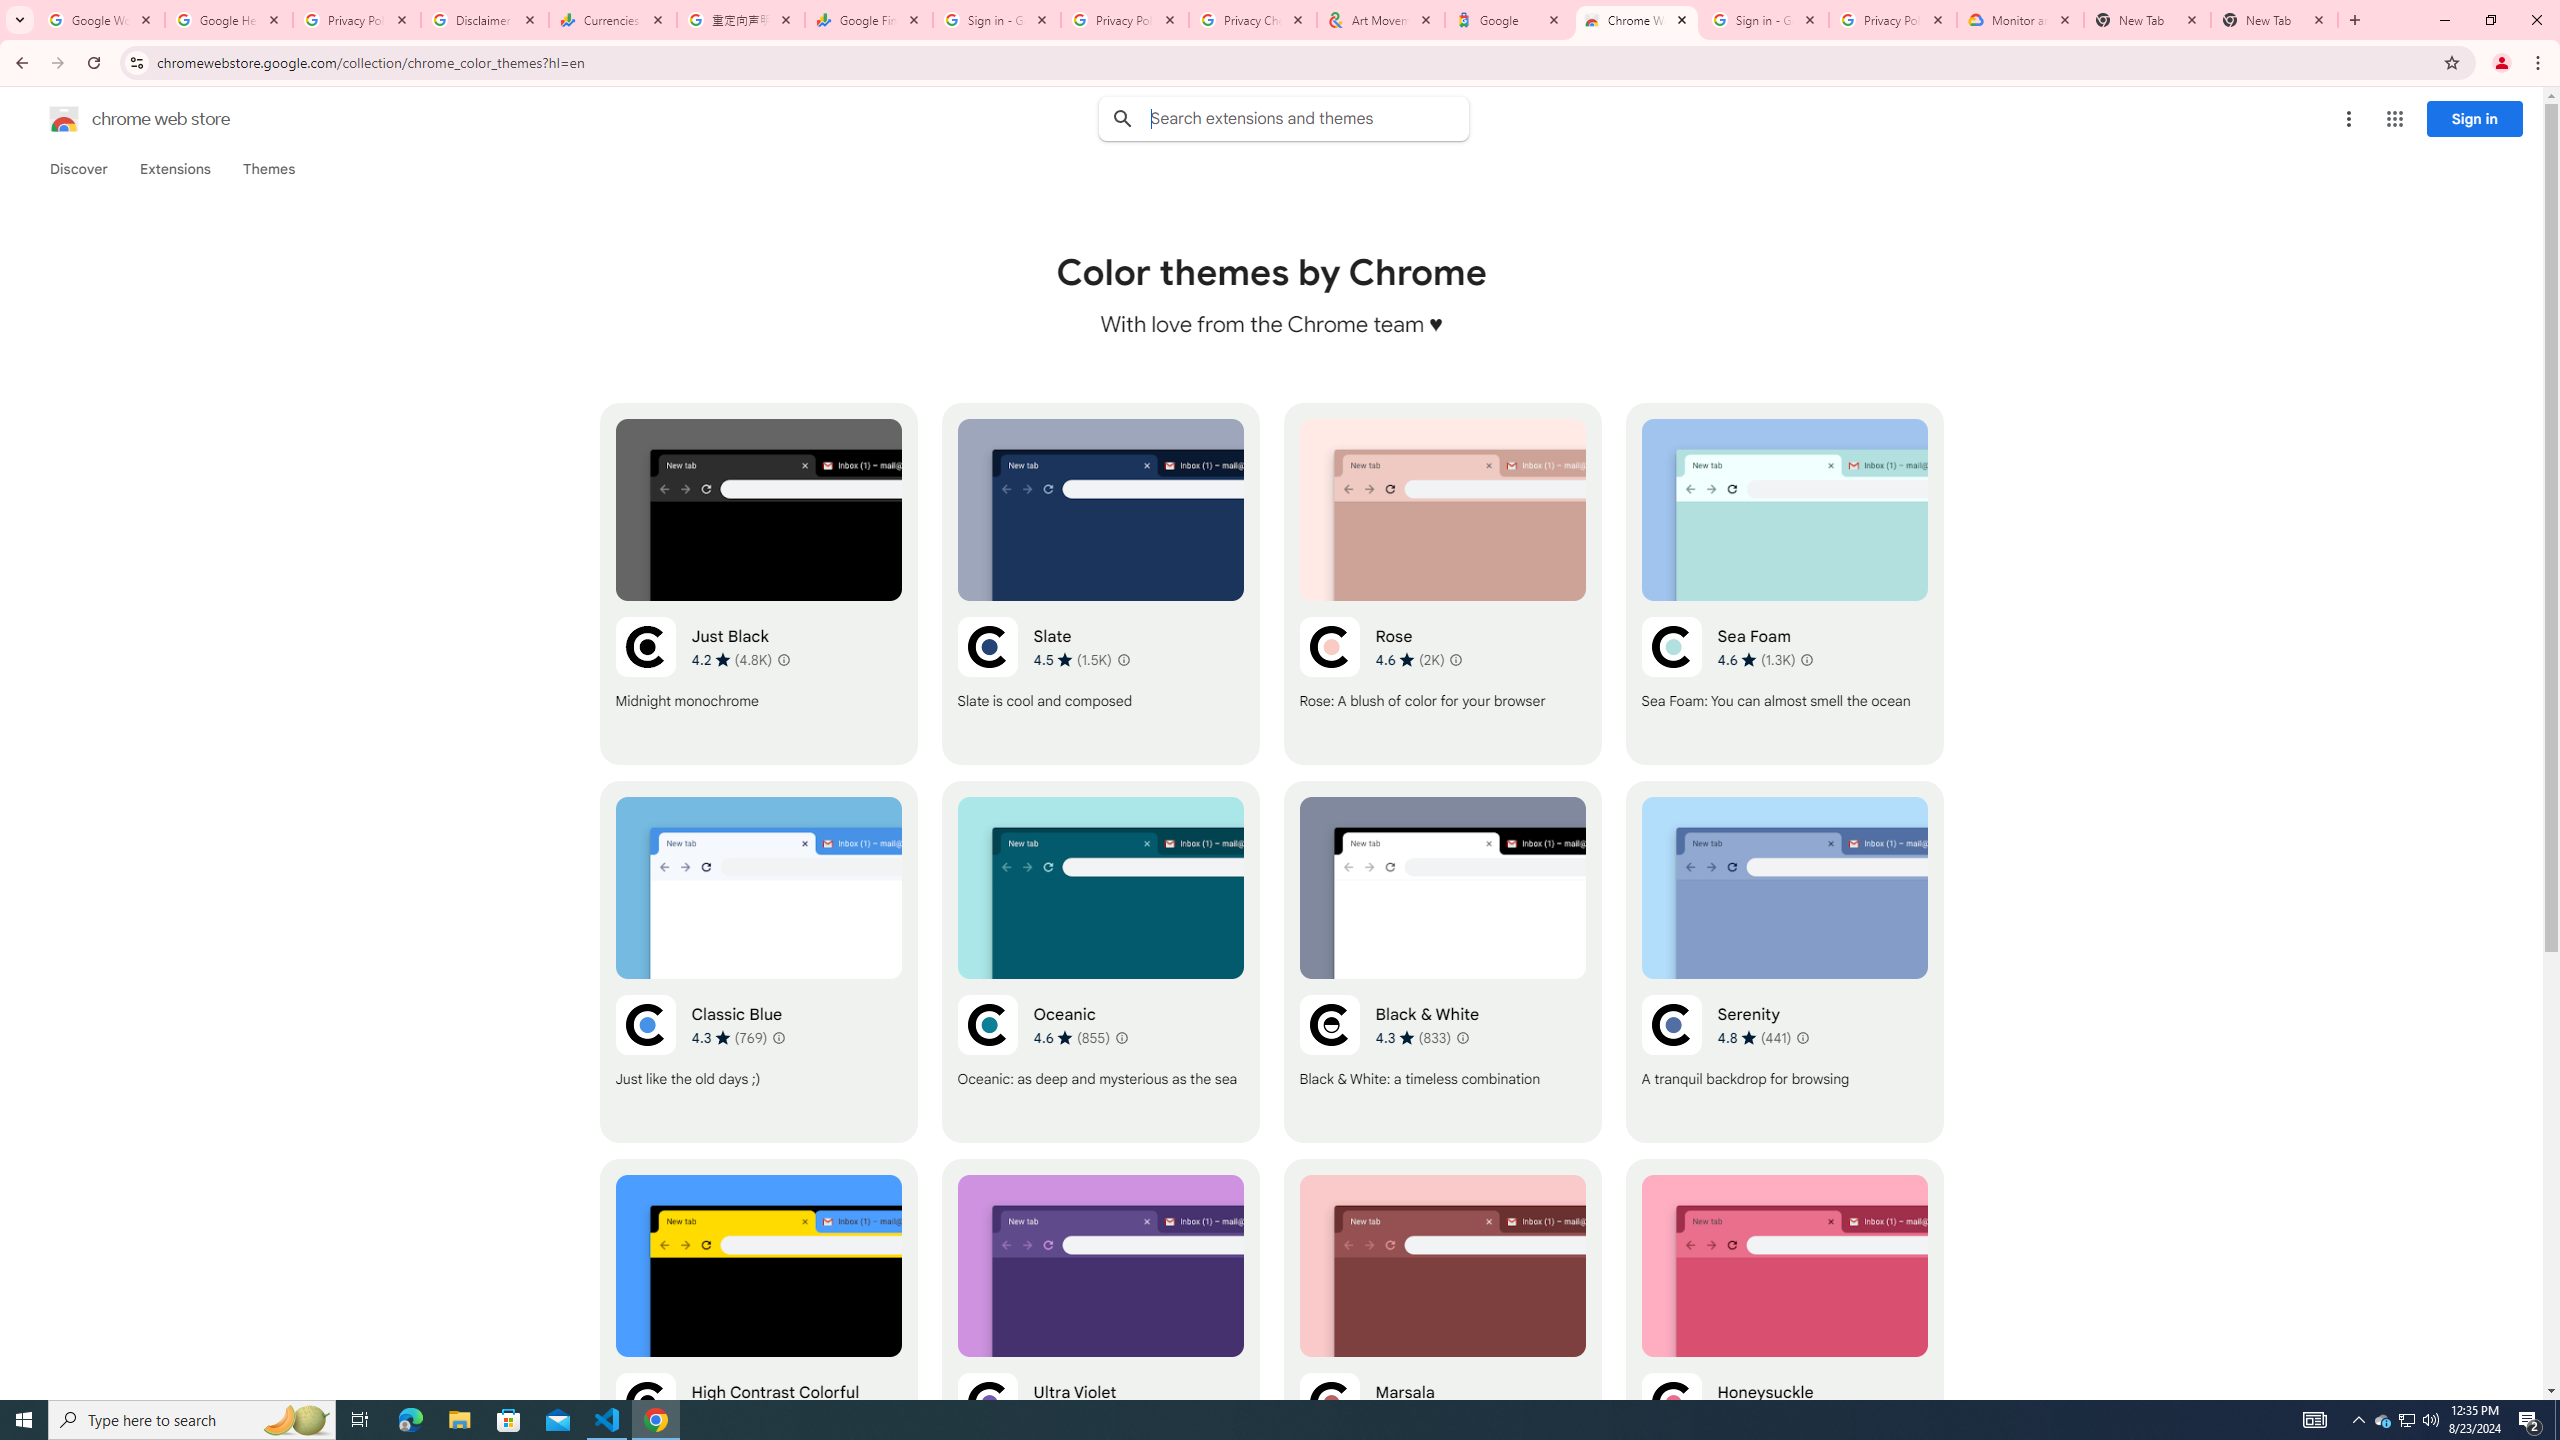 This screenshot has height=1440, width=2560. I want to click on Learn more about results and reviews "Sea Foam", so click(1807, 660).